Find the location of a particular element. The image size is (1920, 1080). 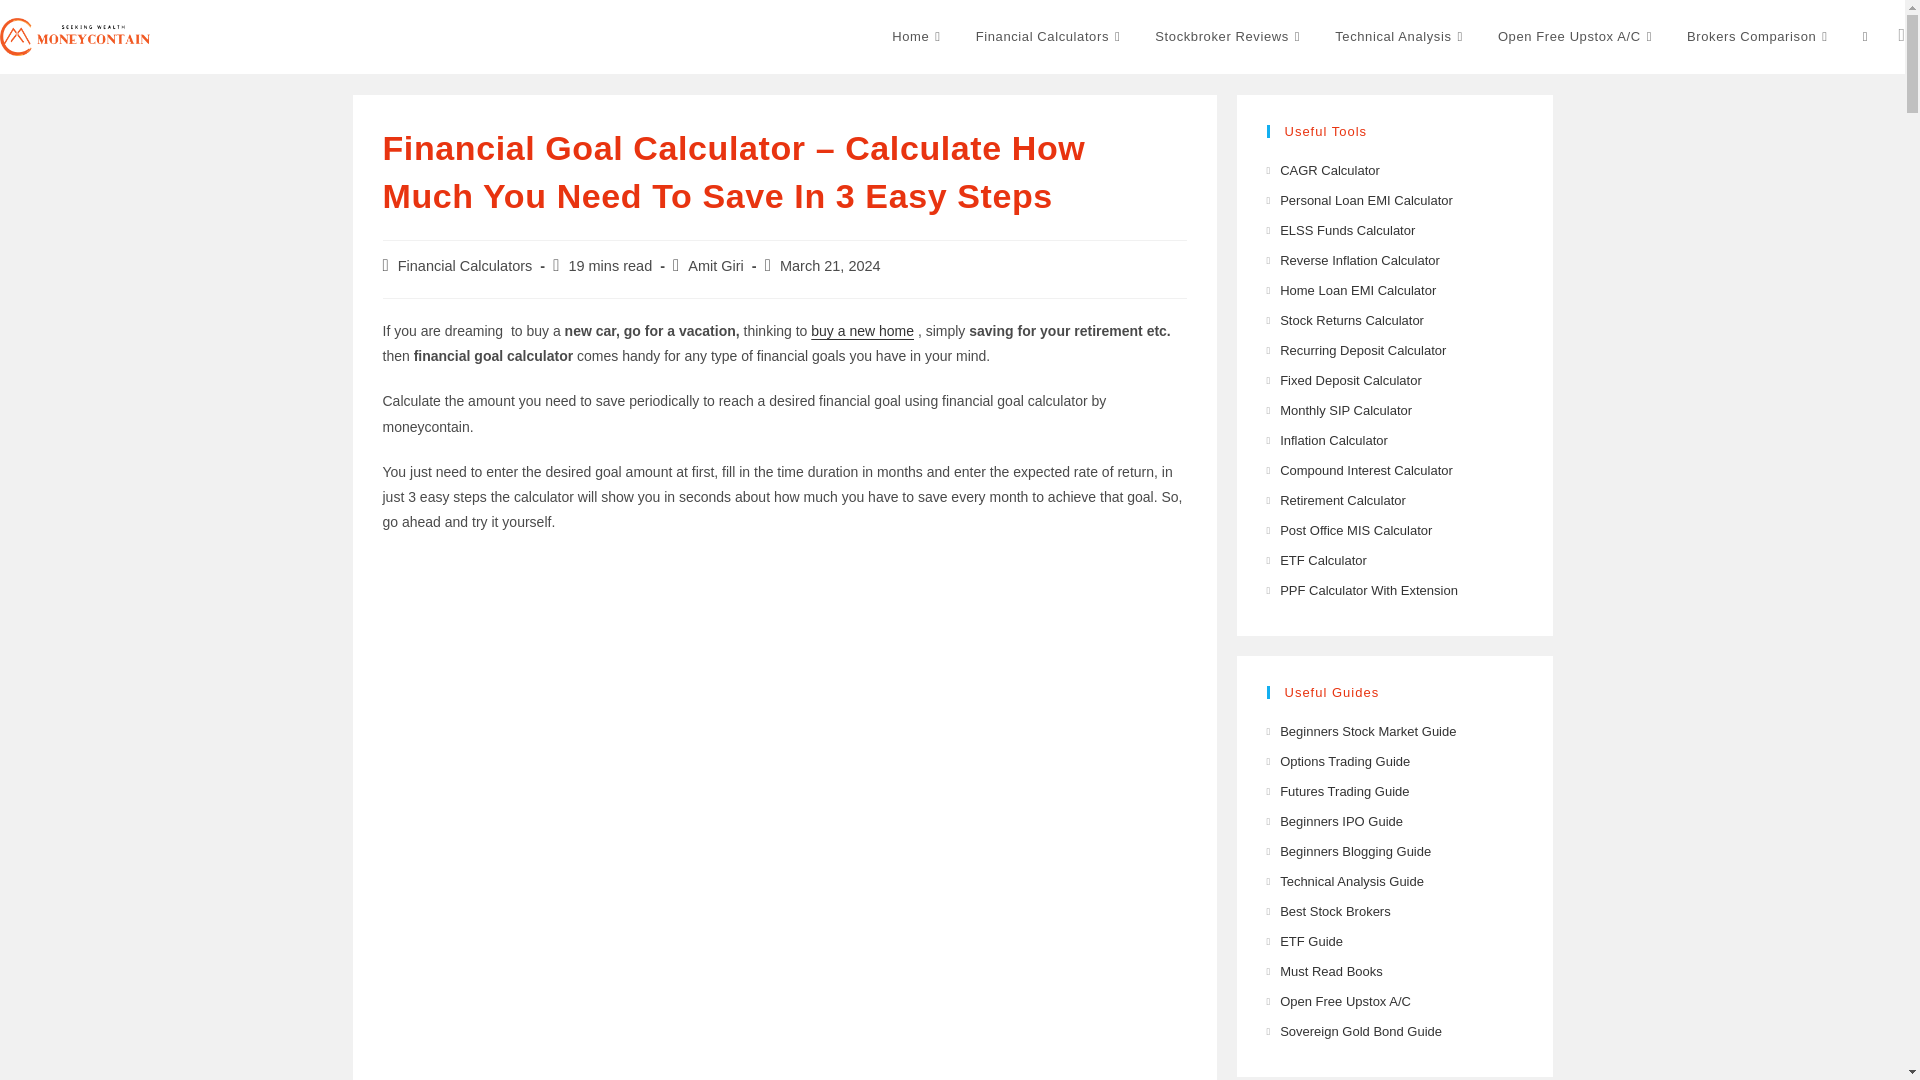

Technical Analysis is located at coordinates (1401, 37).